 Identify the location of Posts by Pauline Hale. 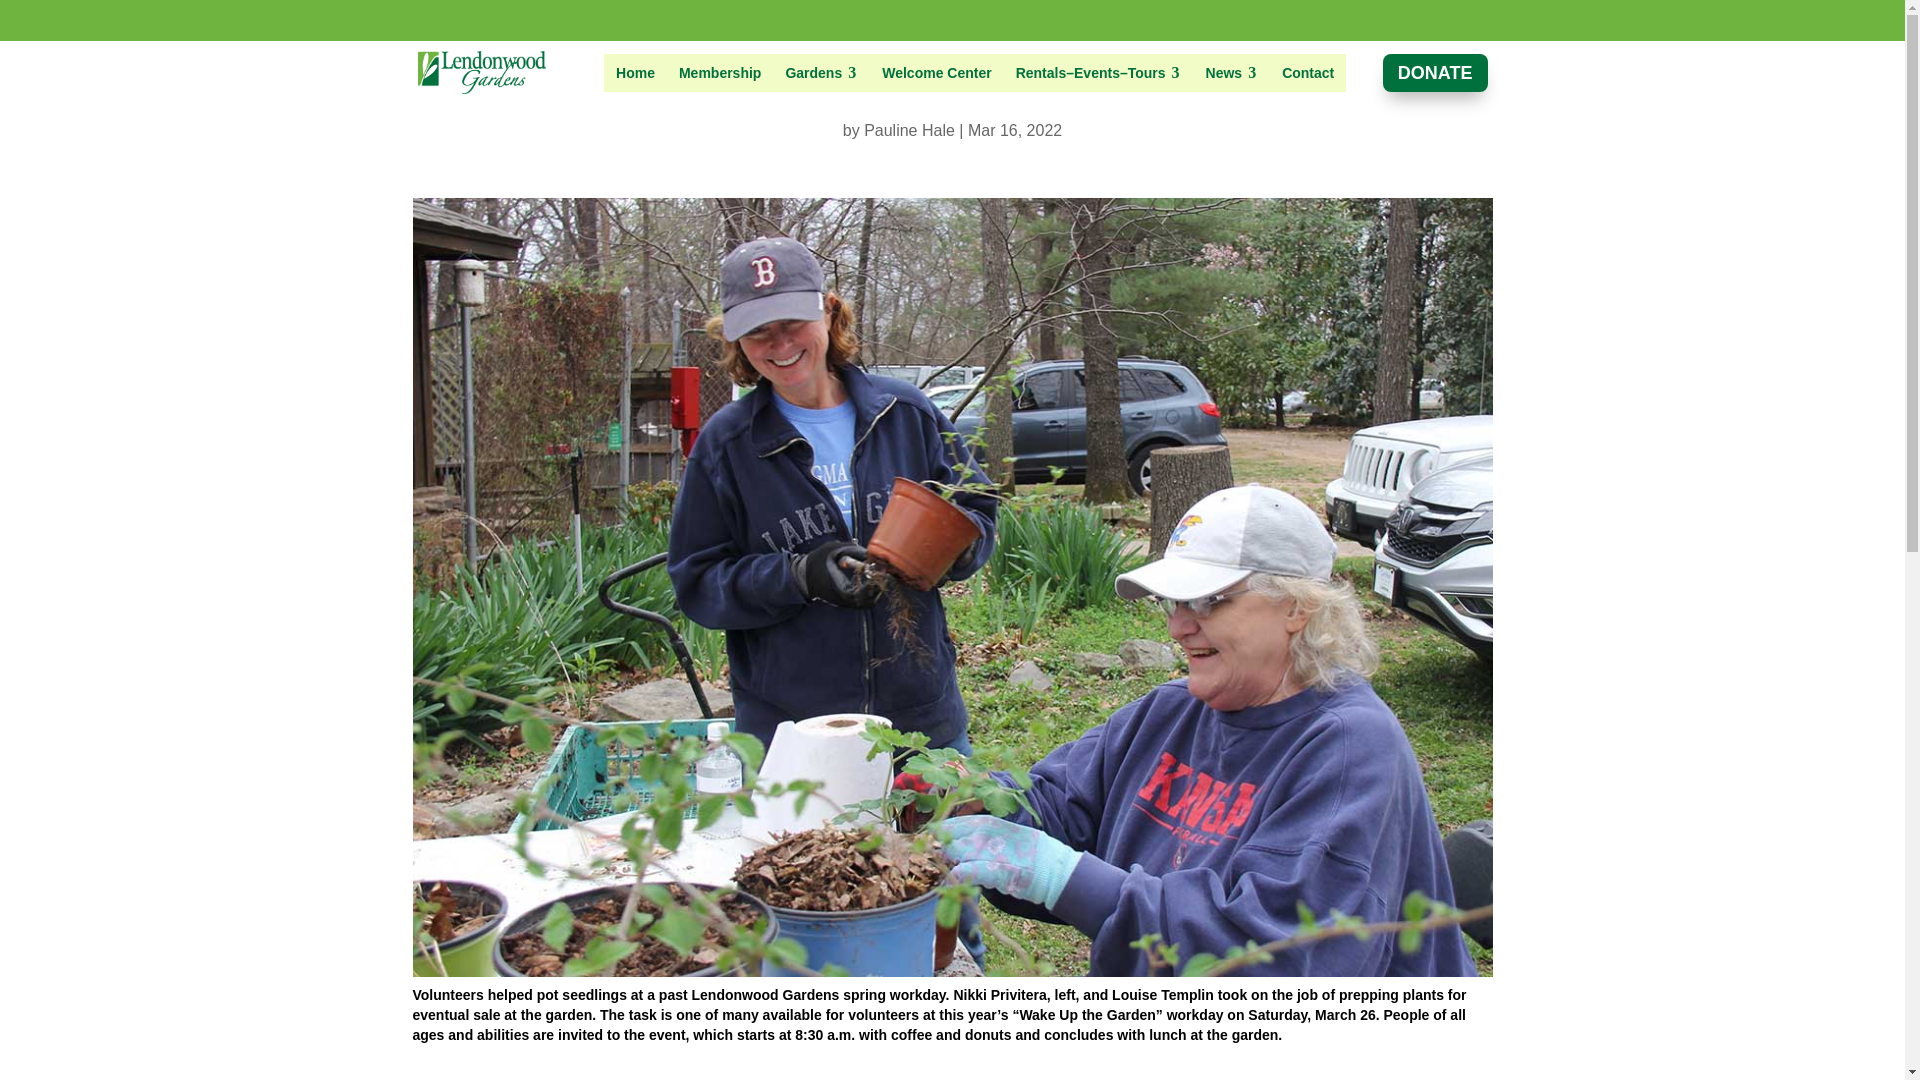
(909, 130).